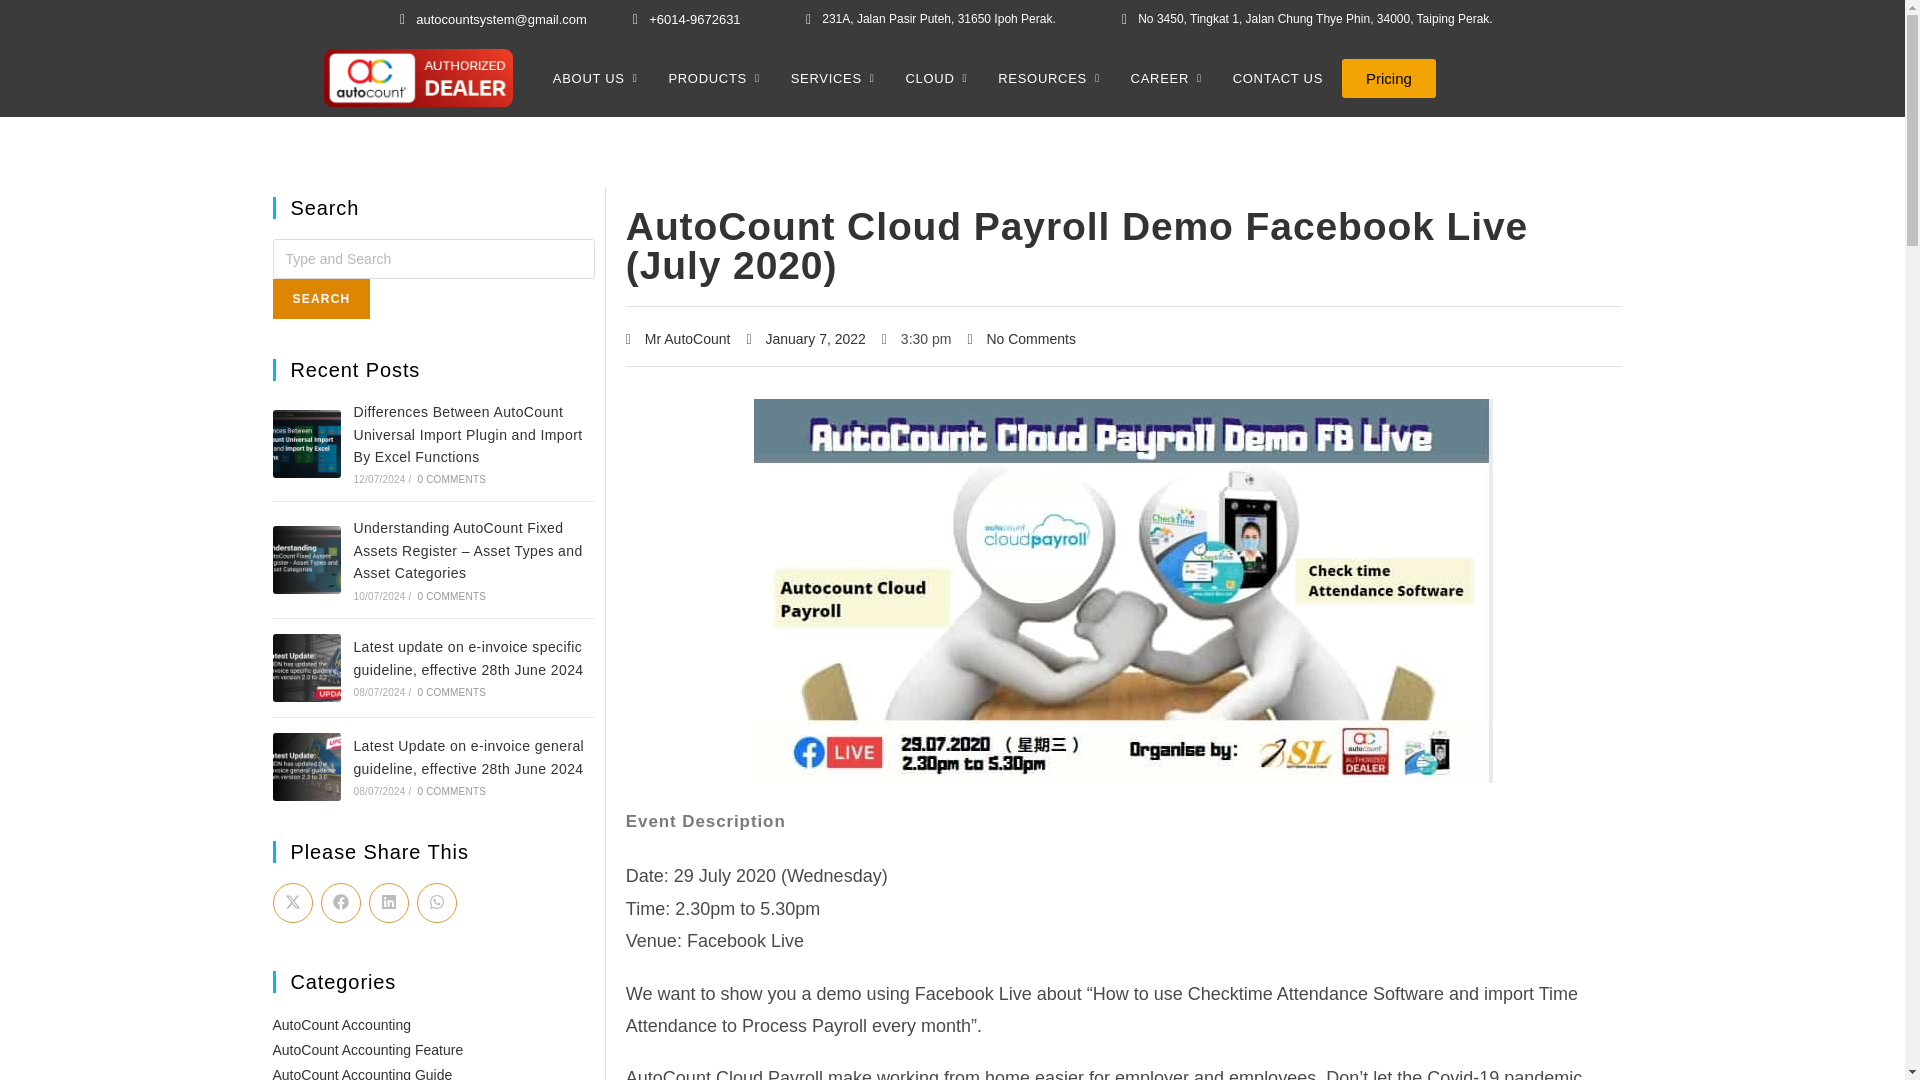  I want to click on ABOUT US, so click(602, 78).